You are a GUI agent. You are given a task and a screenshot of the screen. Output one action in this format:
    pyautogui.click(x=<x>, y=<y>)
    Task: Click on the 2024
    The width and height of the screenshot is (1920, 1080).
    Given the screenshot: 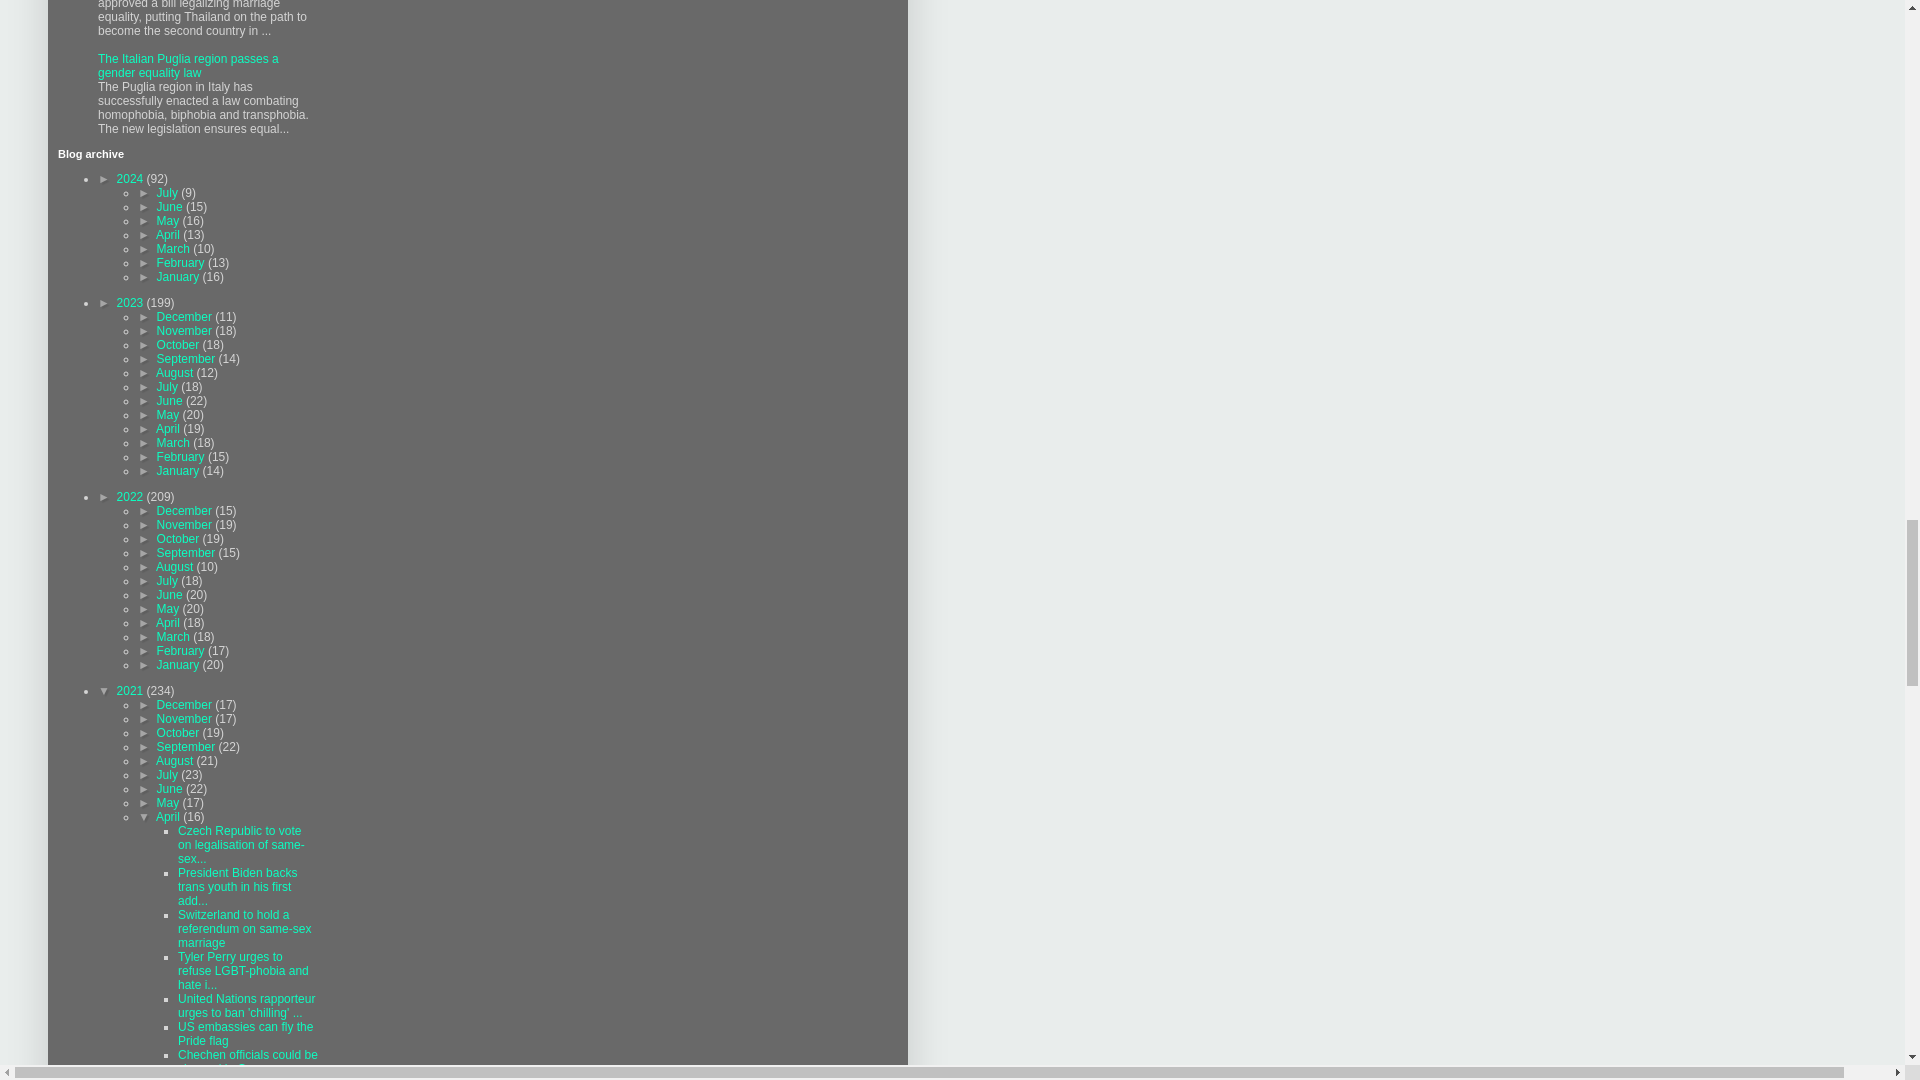 What is the action you would take?
    pyautogui.click(x=132, y=178)
    